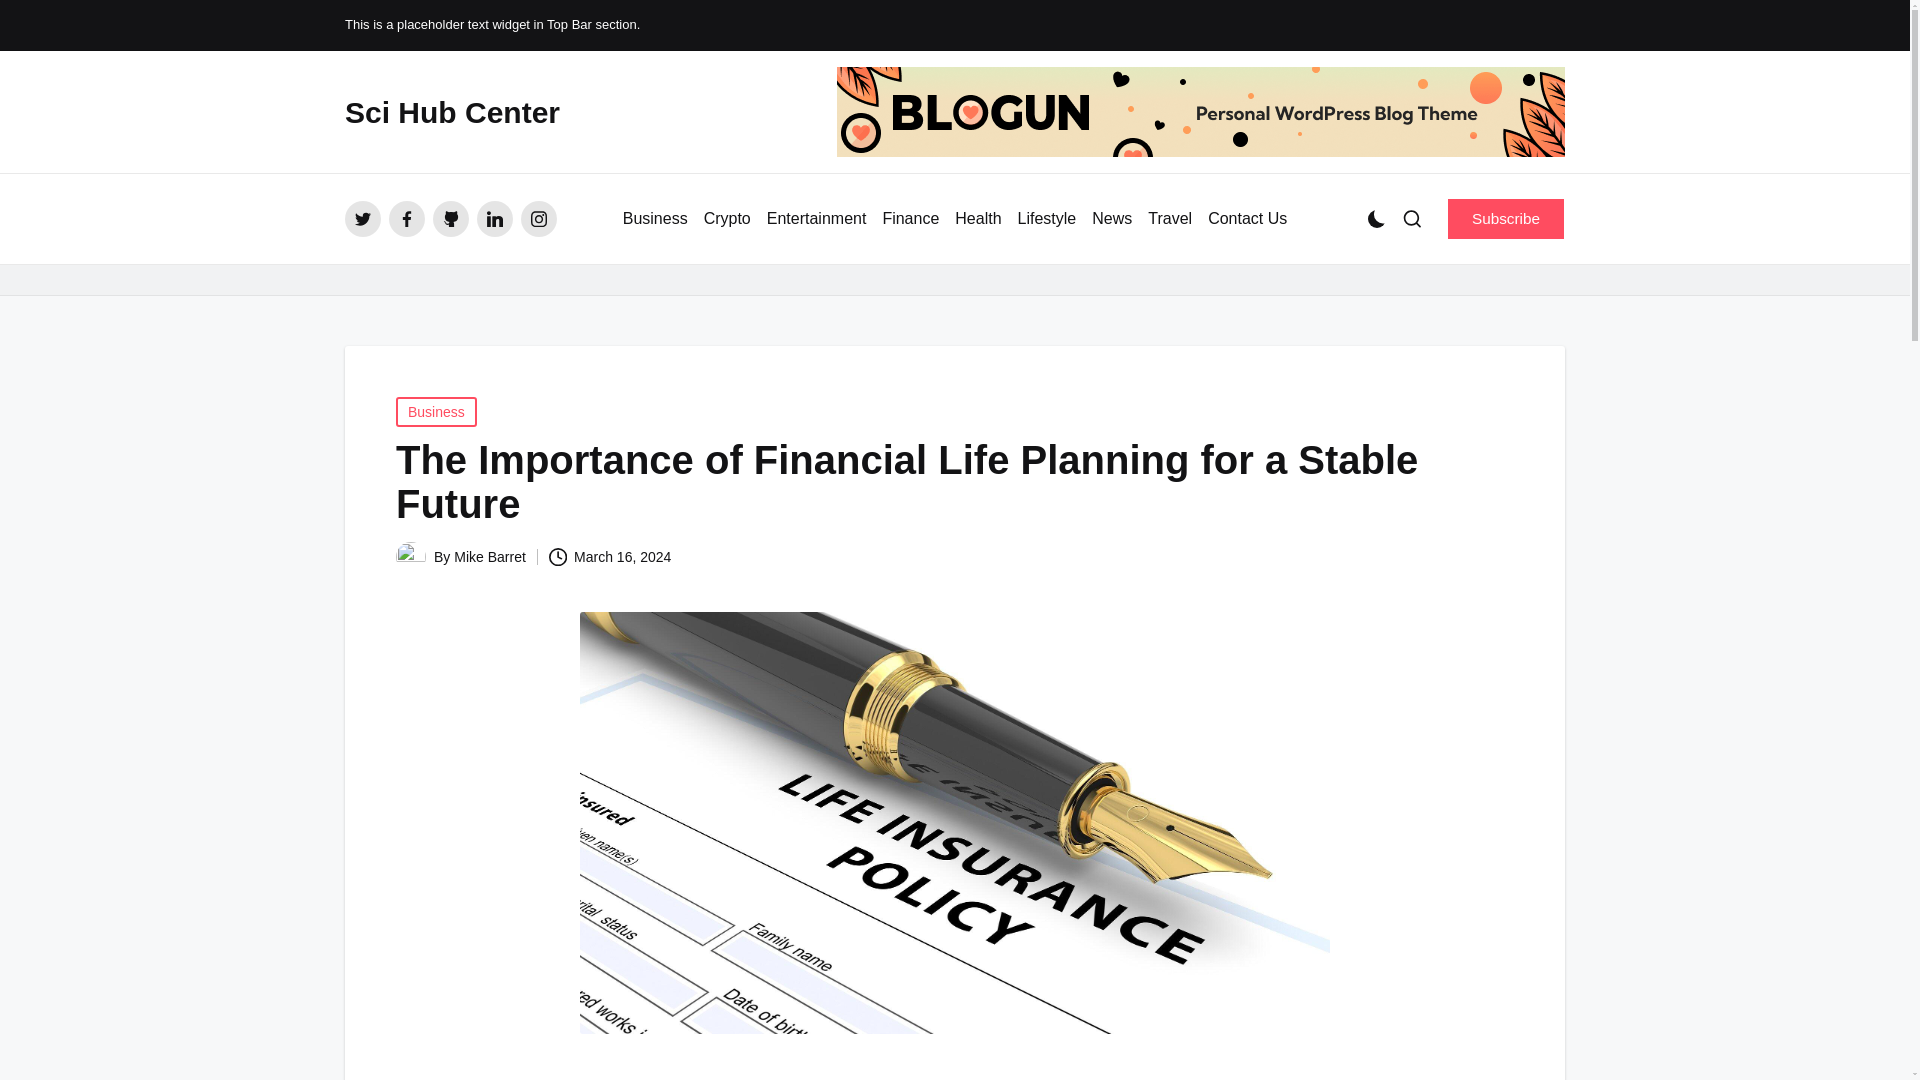 This screenshot has width=1920, height=1080. What do you see at coordinates (436, 412) in the screenshot?
I see `Business` at bounding box center [436, 412].